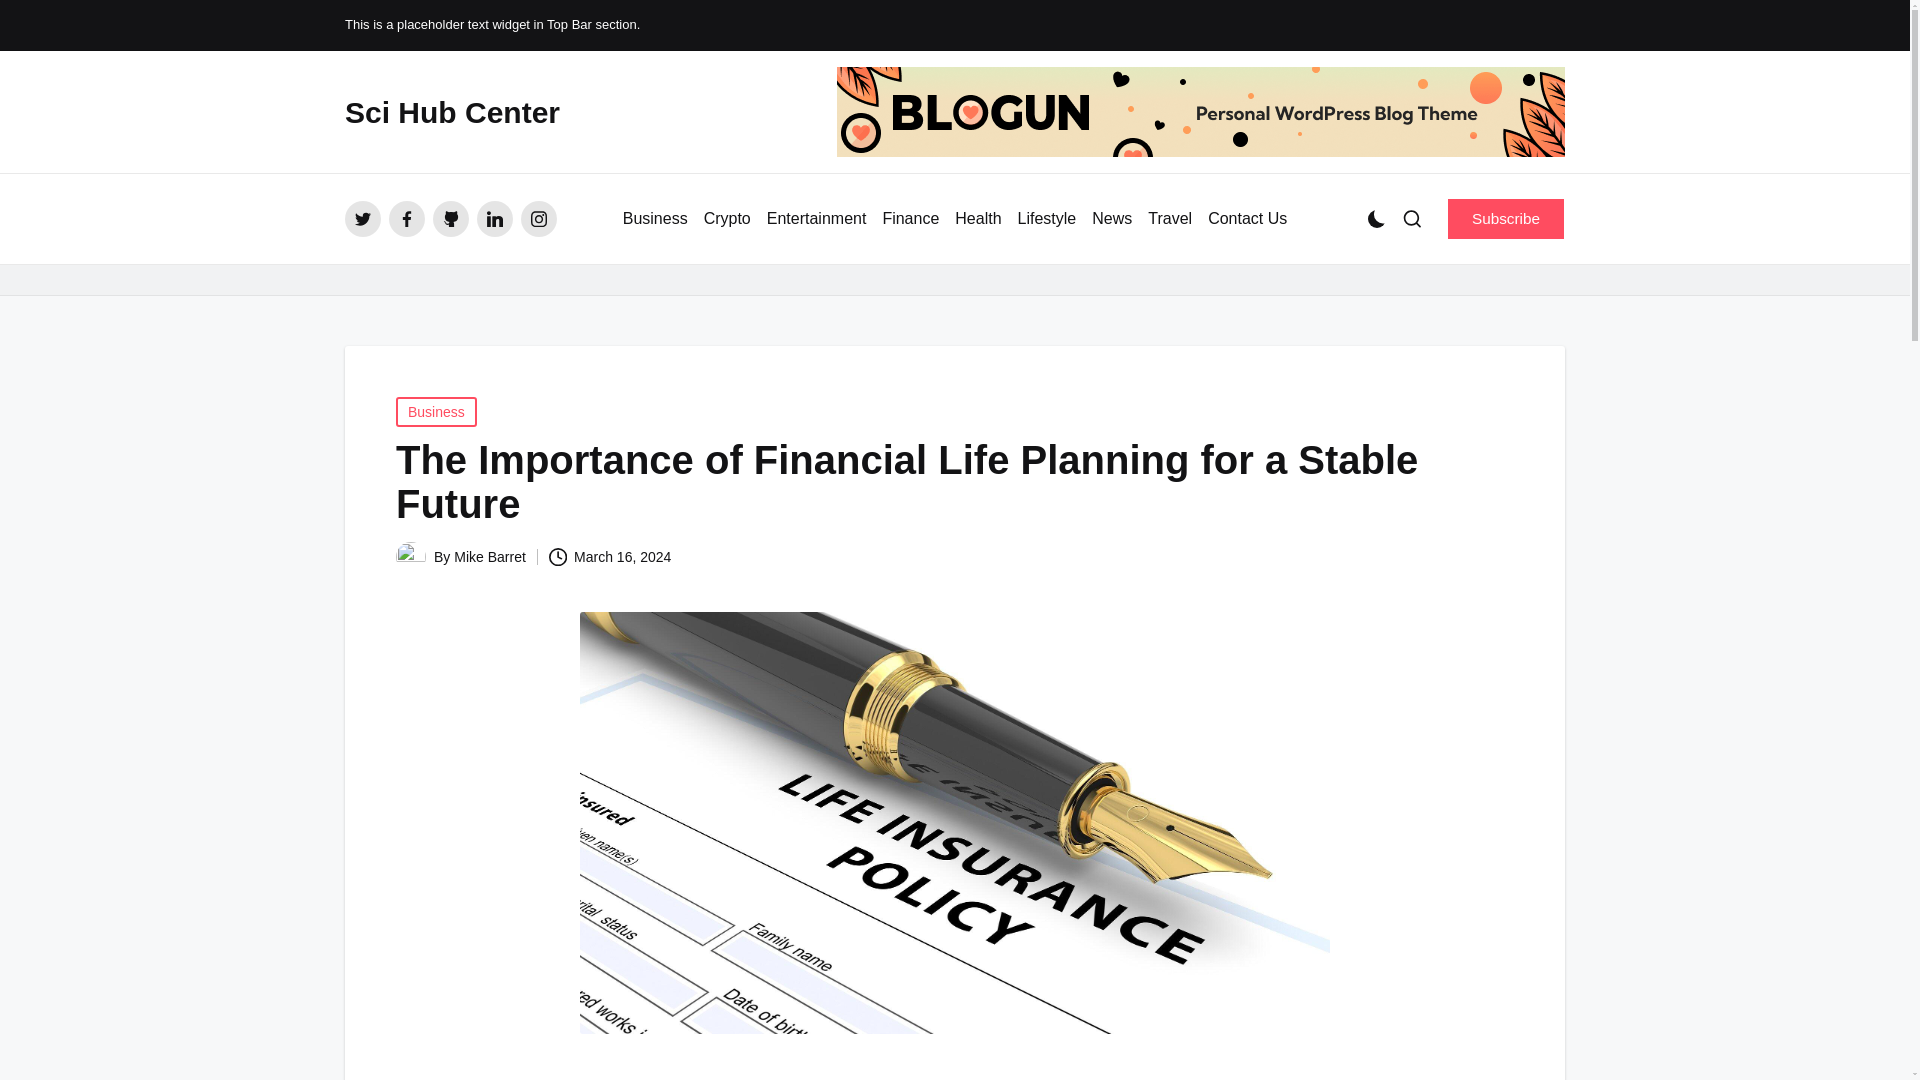 This screenshot has width=1920, height=1080. What do you see at coordinates (436, 412) in the screenshot?
I see `Business` at bounding box center [436, 412].